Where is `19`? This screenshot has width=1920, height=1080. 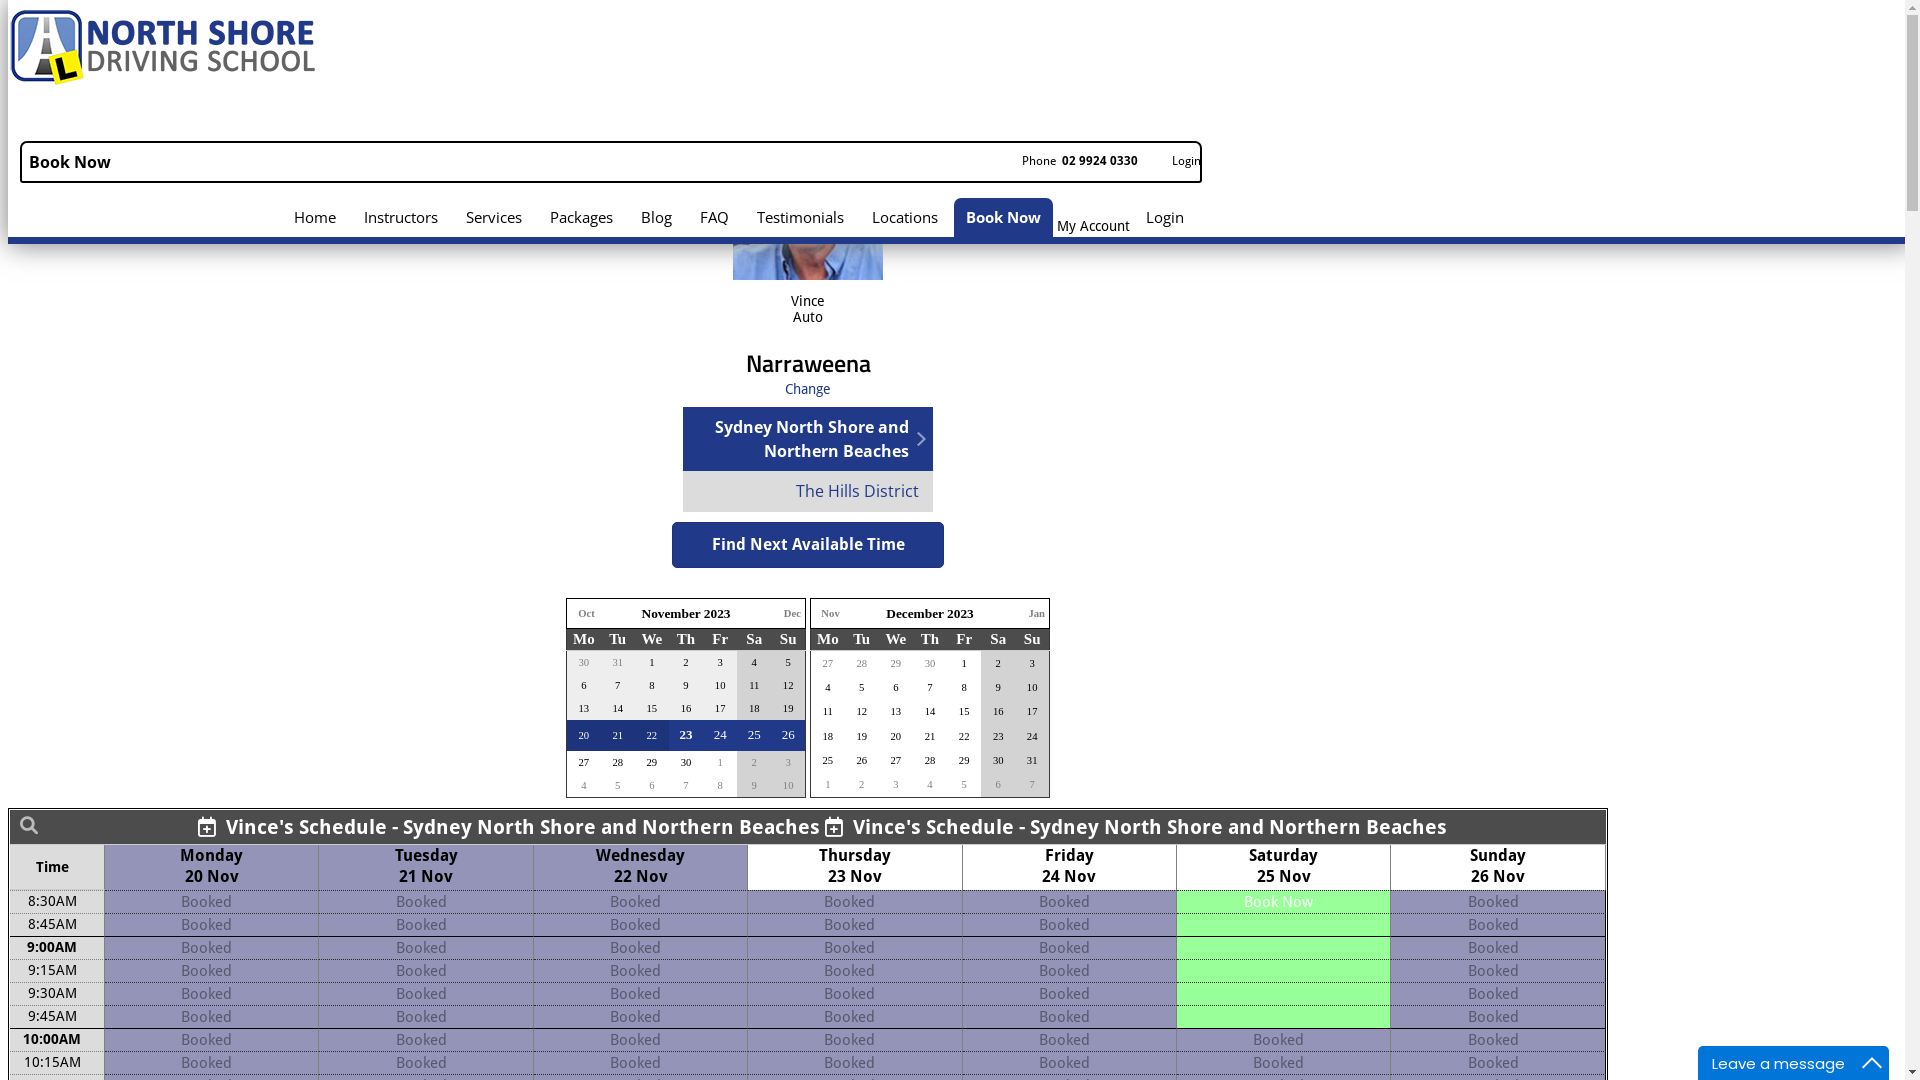
19 is located at coordinates (862, 736).